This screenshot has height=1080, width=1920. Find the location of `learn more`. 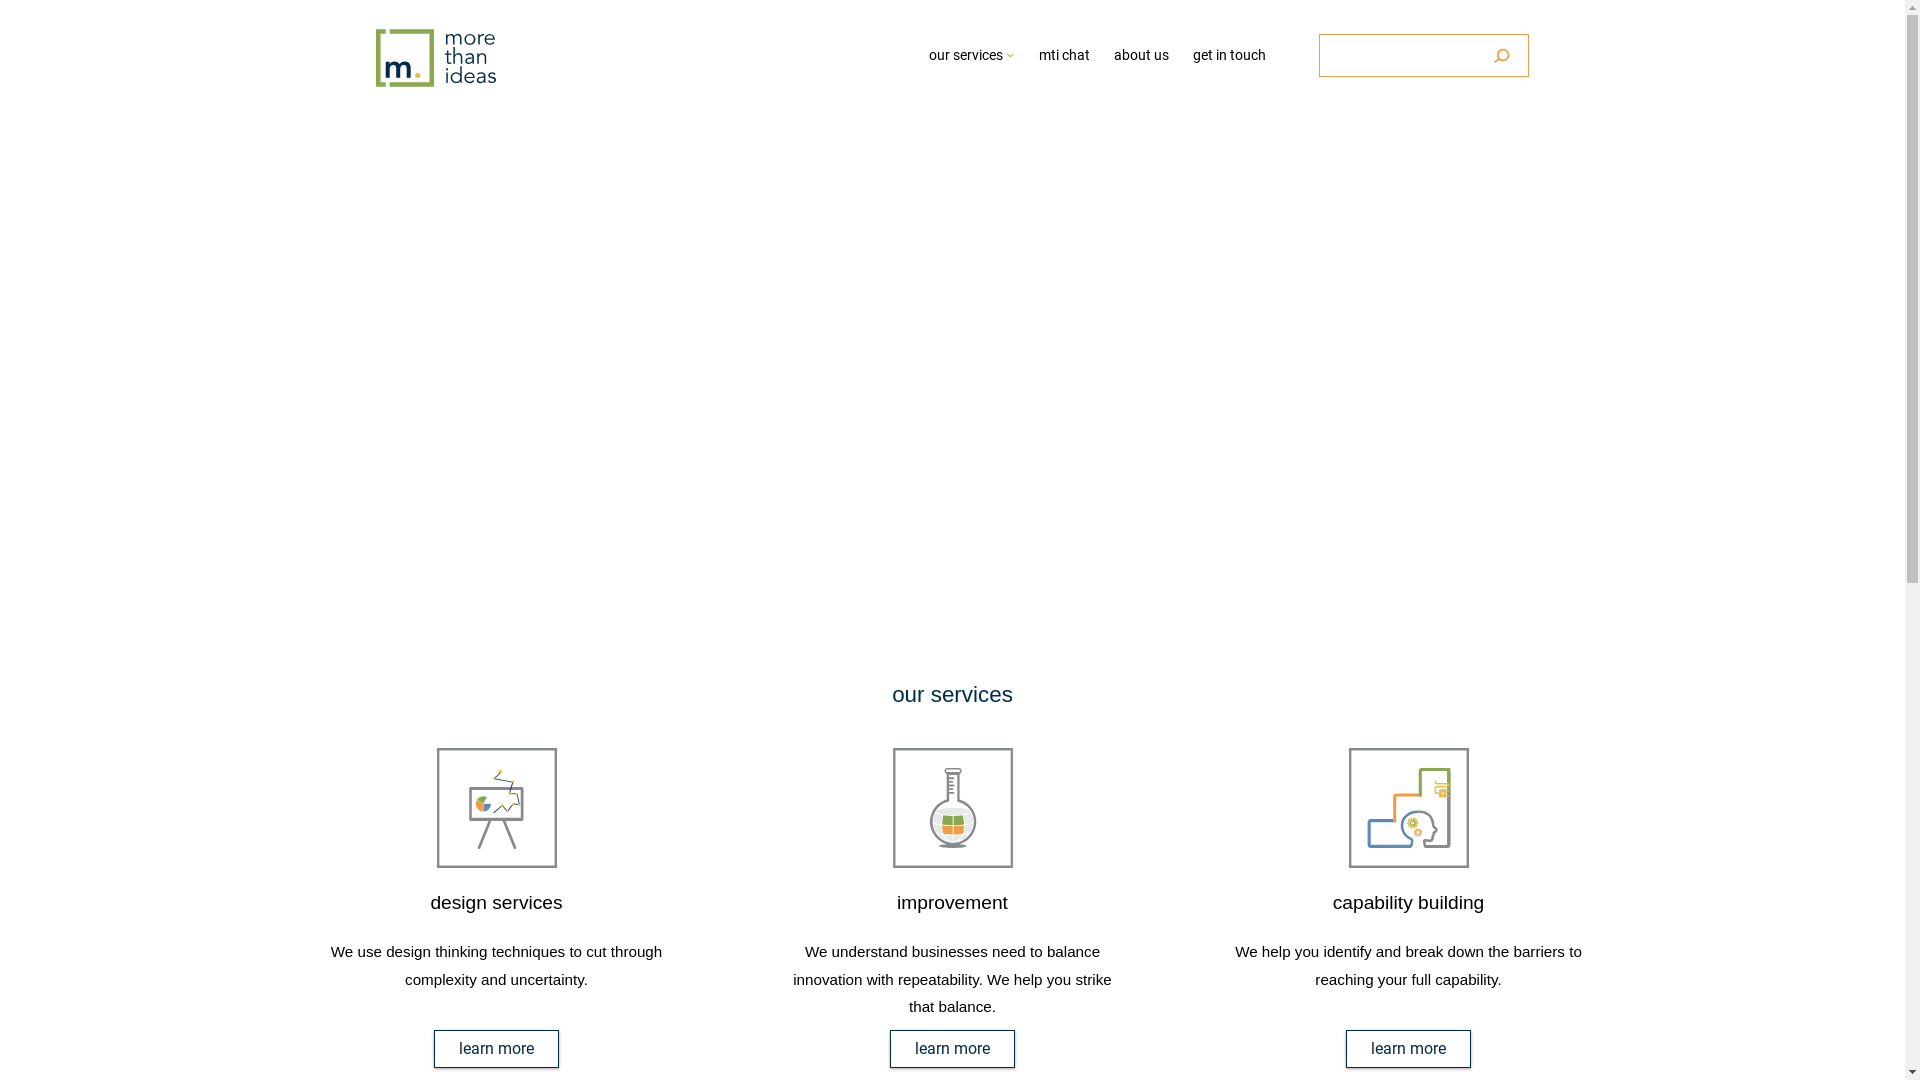

learn more is located at coordinates (496, 1049).